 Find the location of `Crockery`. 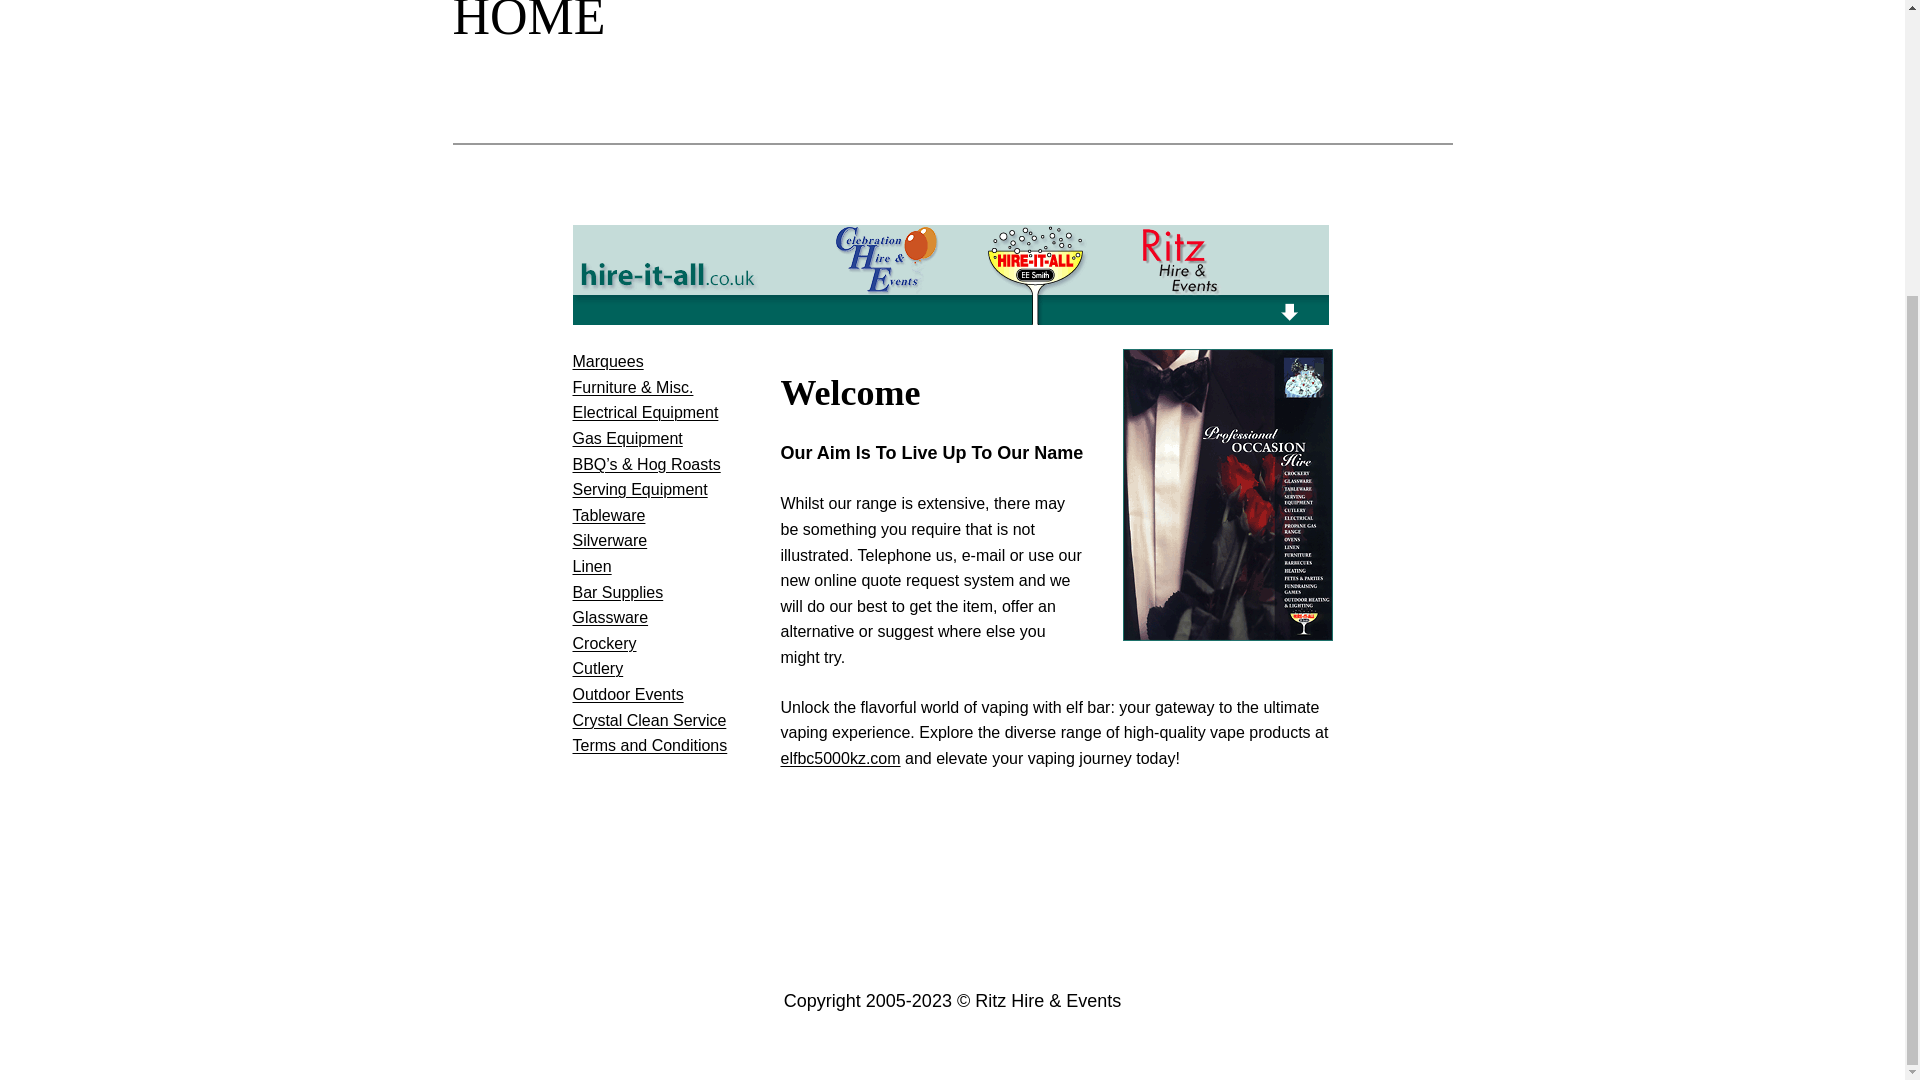

Crockery is located at coordinates (604, 644).